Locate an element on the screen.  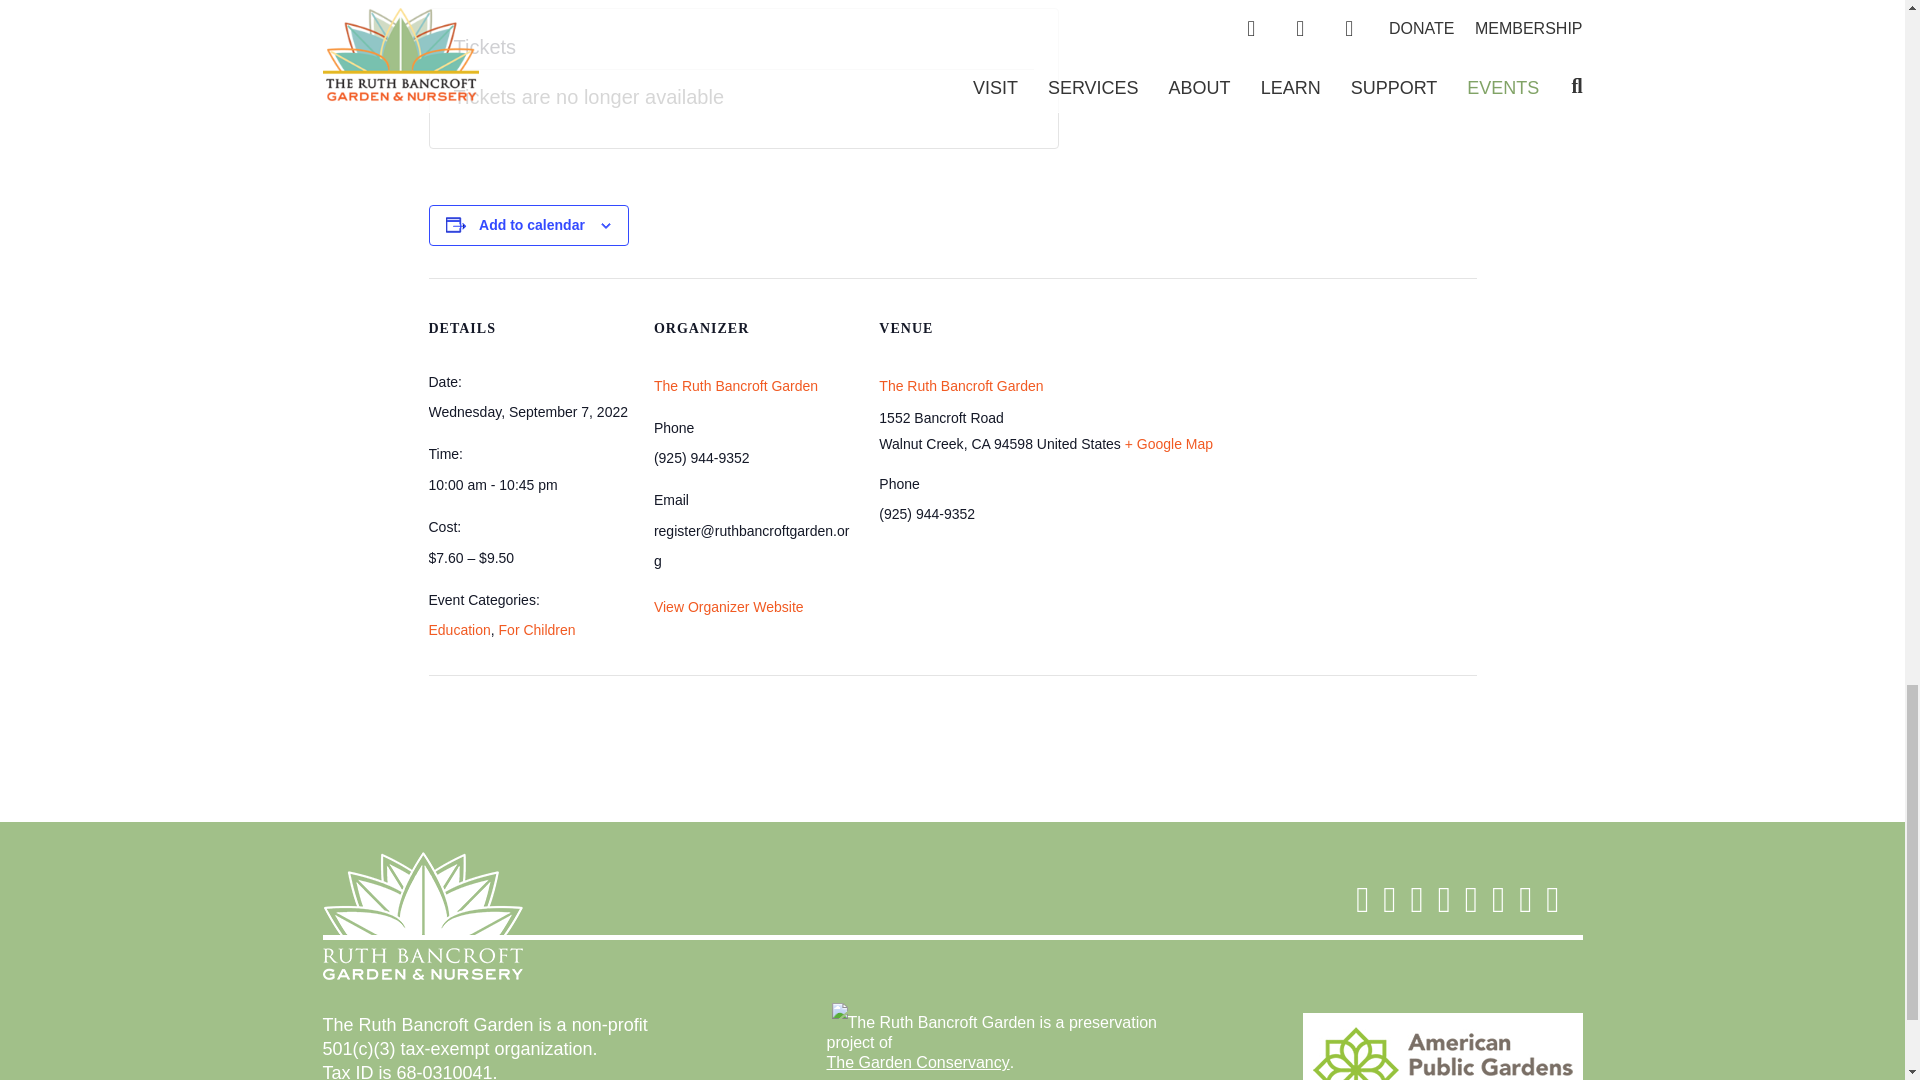
2022-09-07 is located at coordinates (528, 484).